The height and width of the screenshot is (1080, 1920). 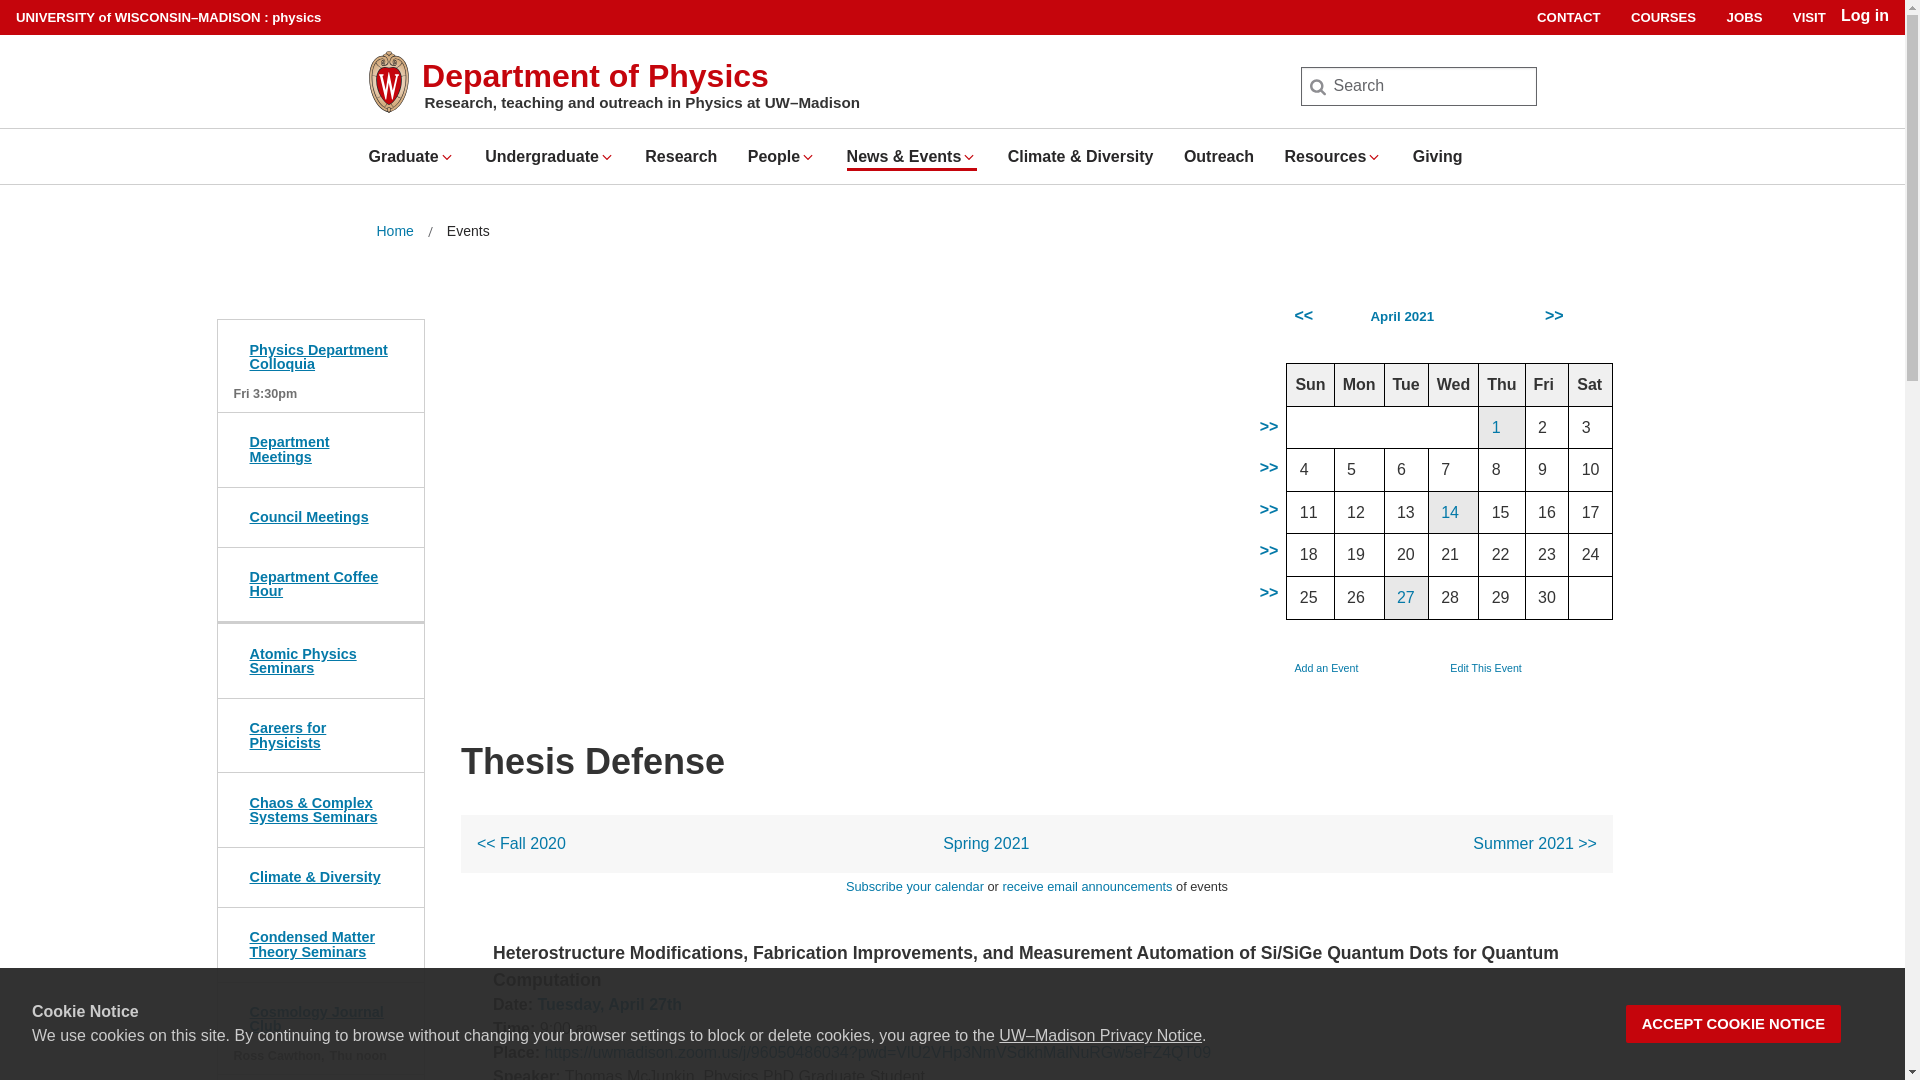 What do you see at coordinates (606, 157) in the screenshot?
I see `Expand` at bounding box center [606, 157].